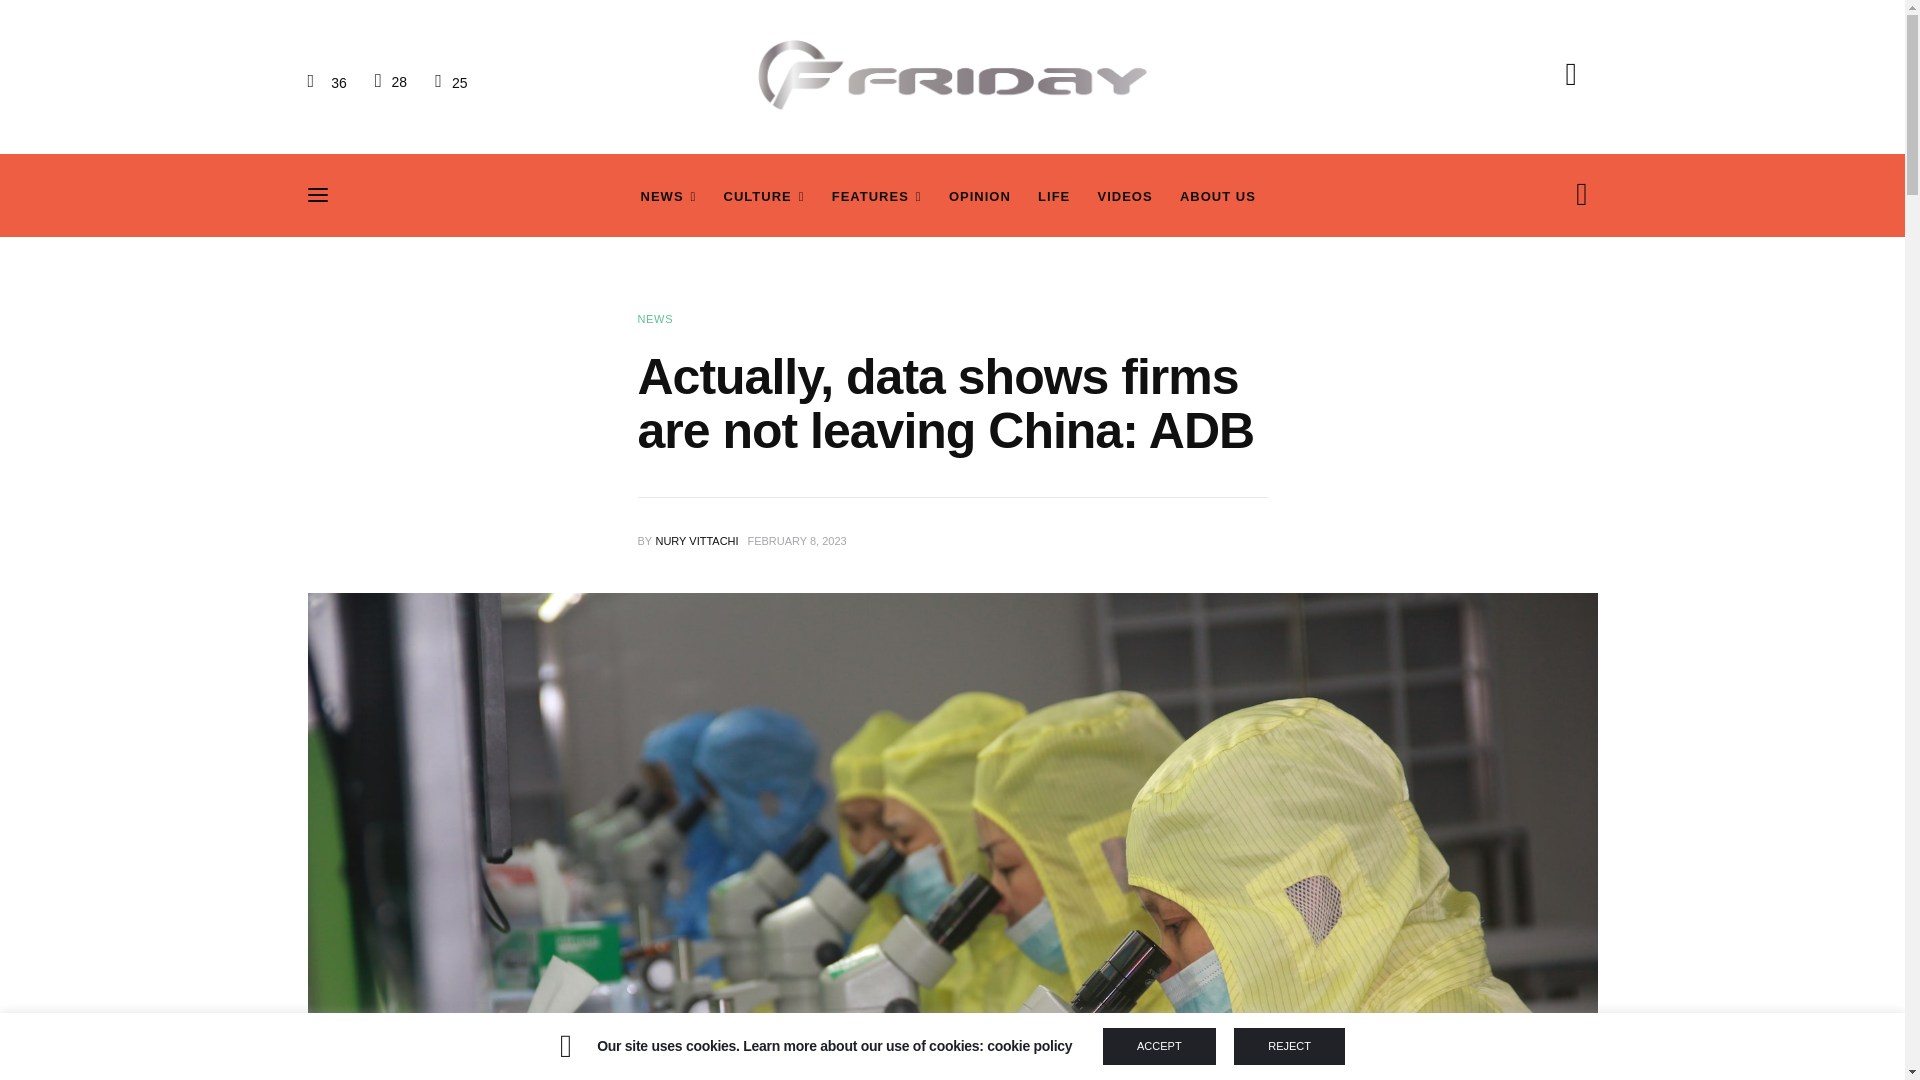  Describe the element at coordinates (330, 82) in the screenshot. I see `36` at that location.